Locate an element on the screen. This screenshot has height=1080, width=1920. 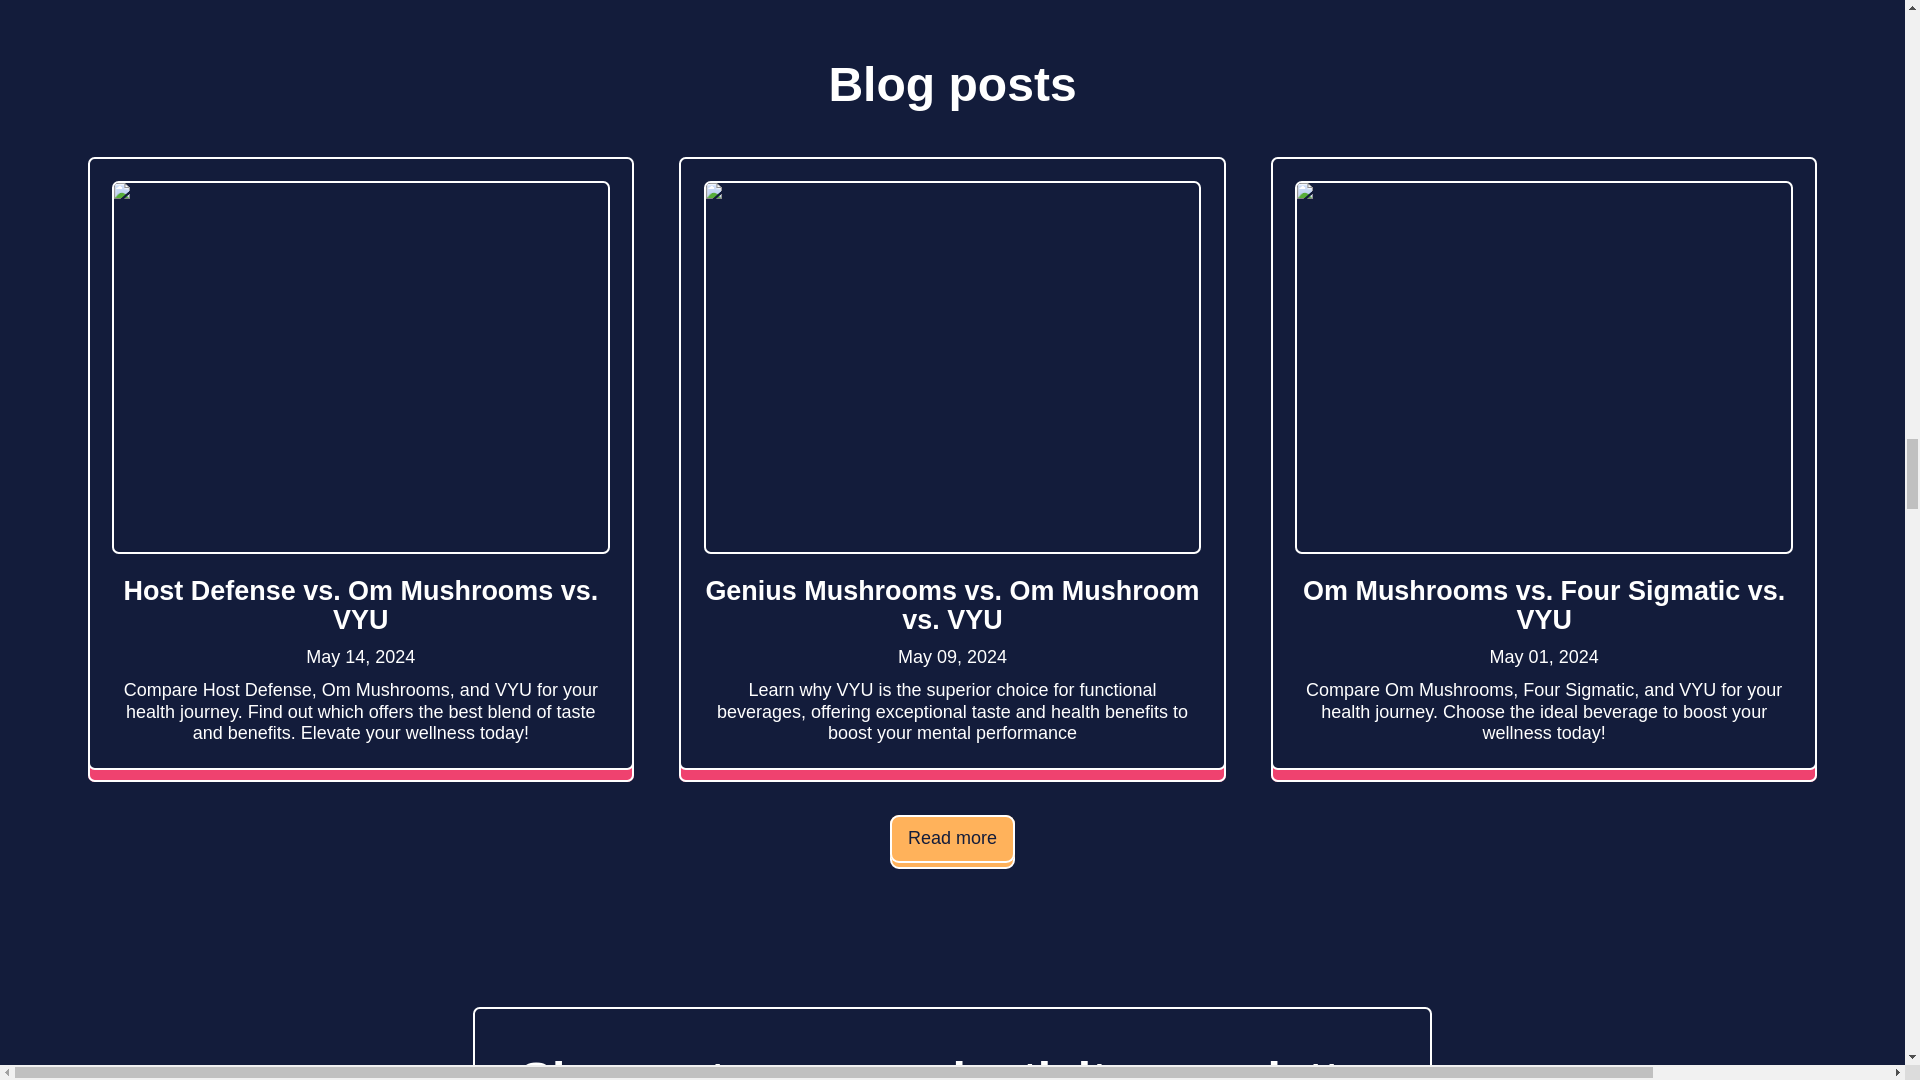
Om Mushrooms vs. Four Sigmatic vs. VYU is located at coordinates (1544, 606).